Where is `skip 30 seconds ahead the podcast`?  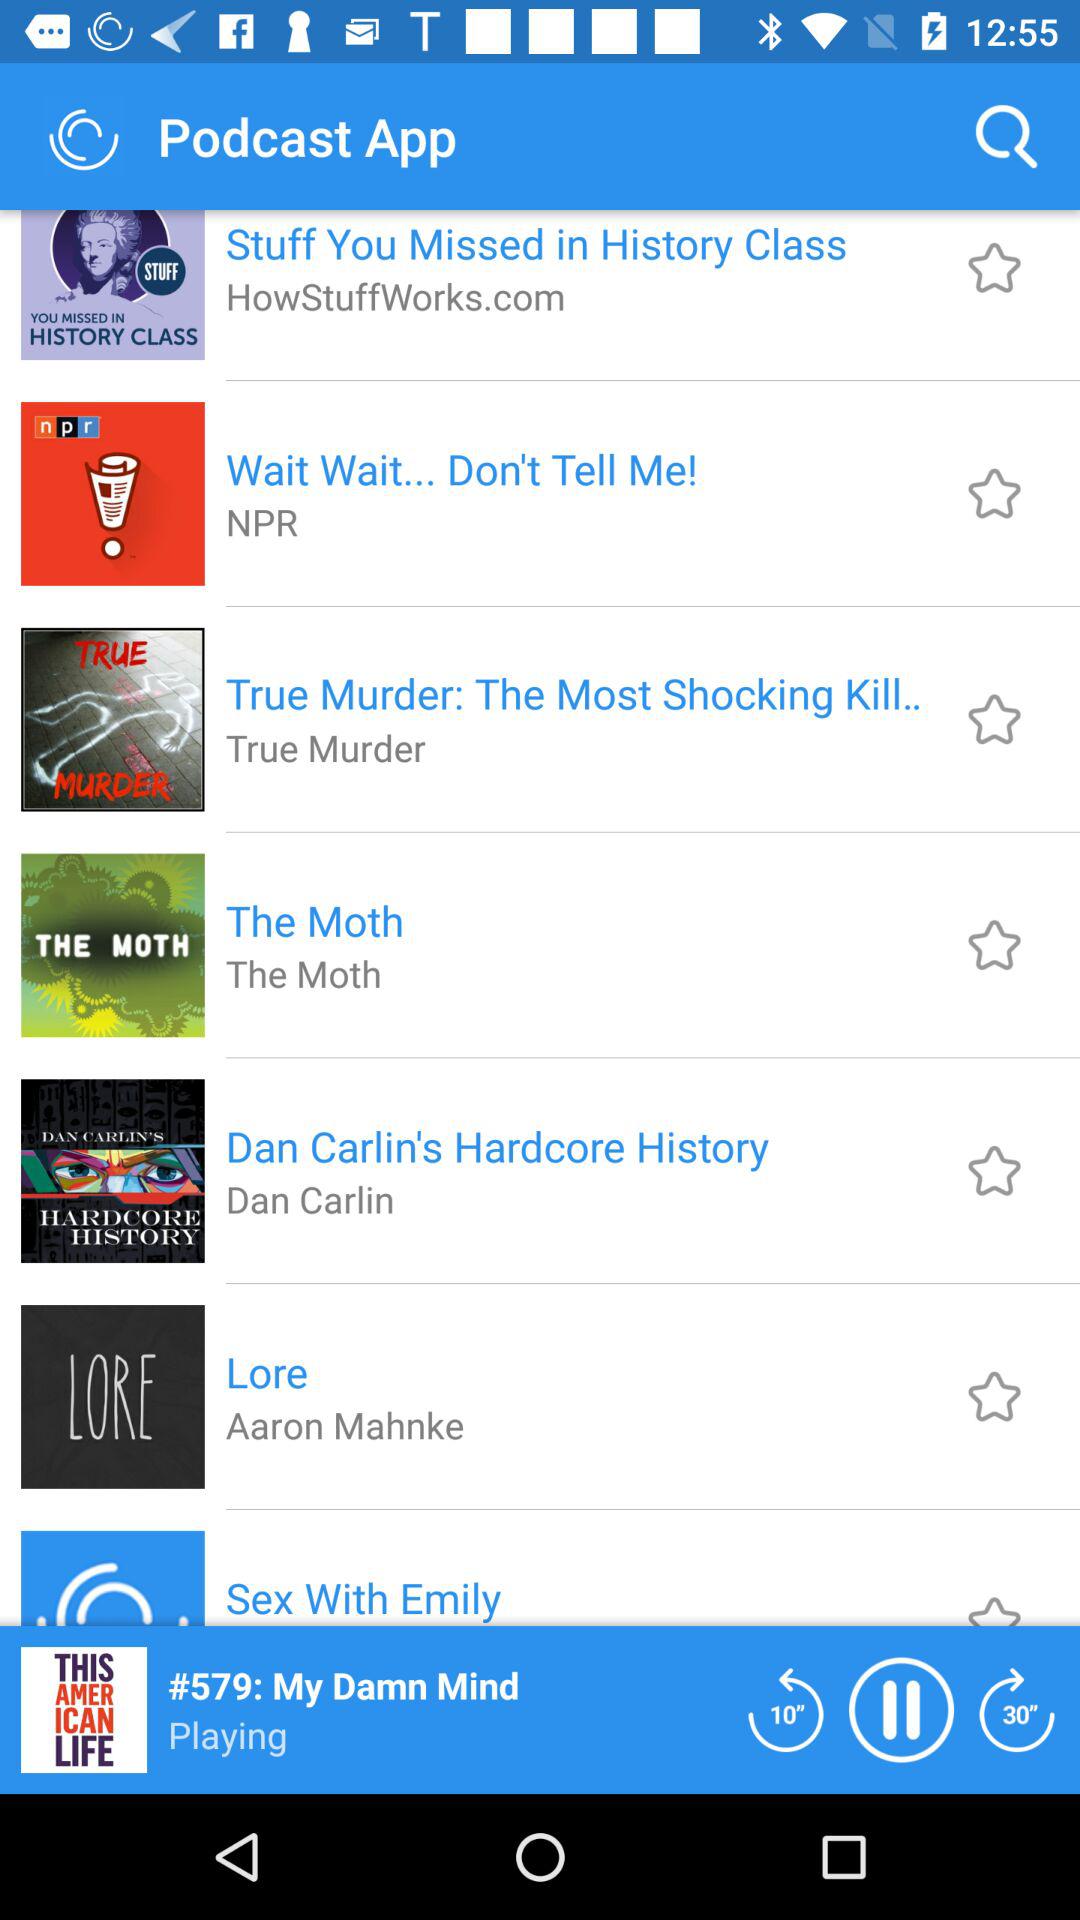 skip 30 seconds ahead the podcast is located at coordinates (1017, 1710).